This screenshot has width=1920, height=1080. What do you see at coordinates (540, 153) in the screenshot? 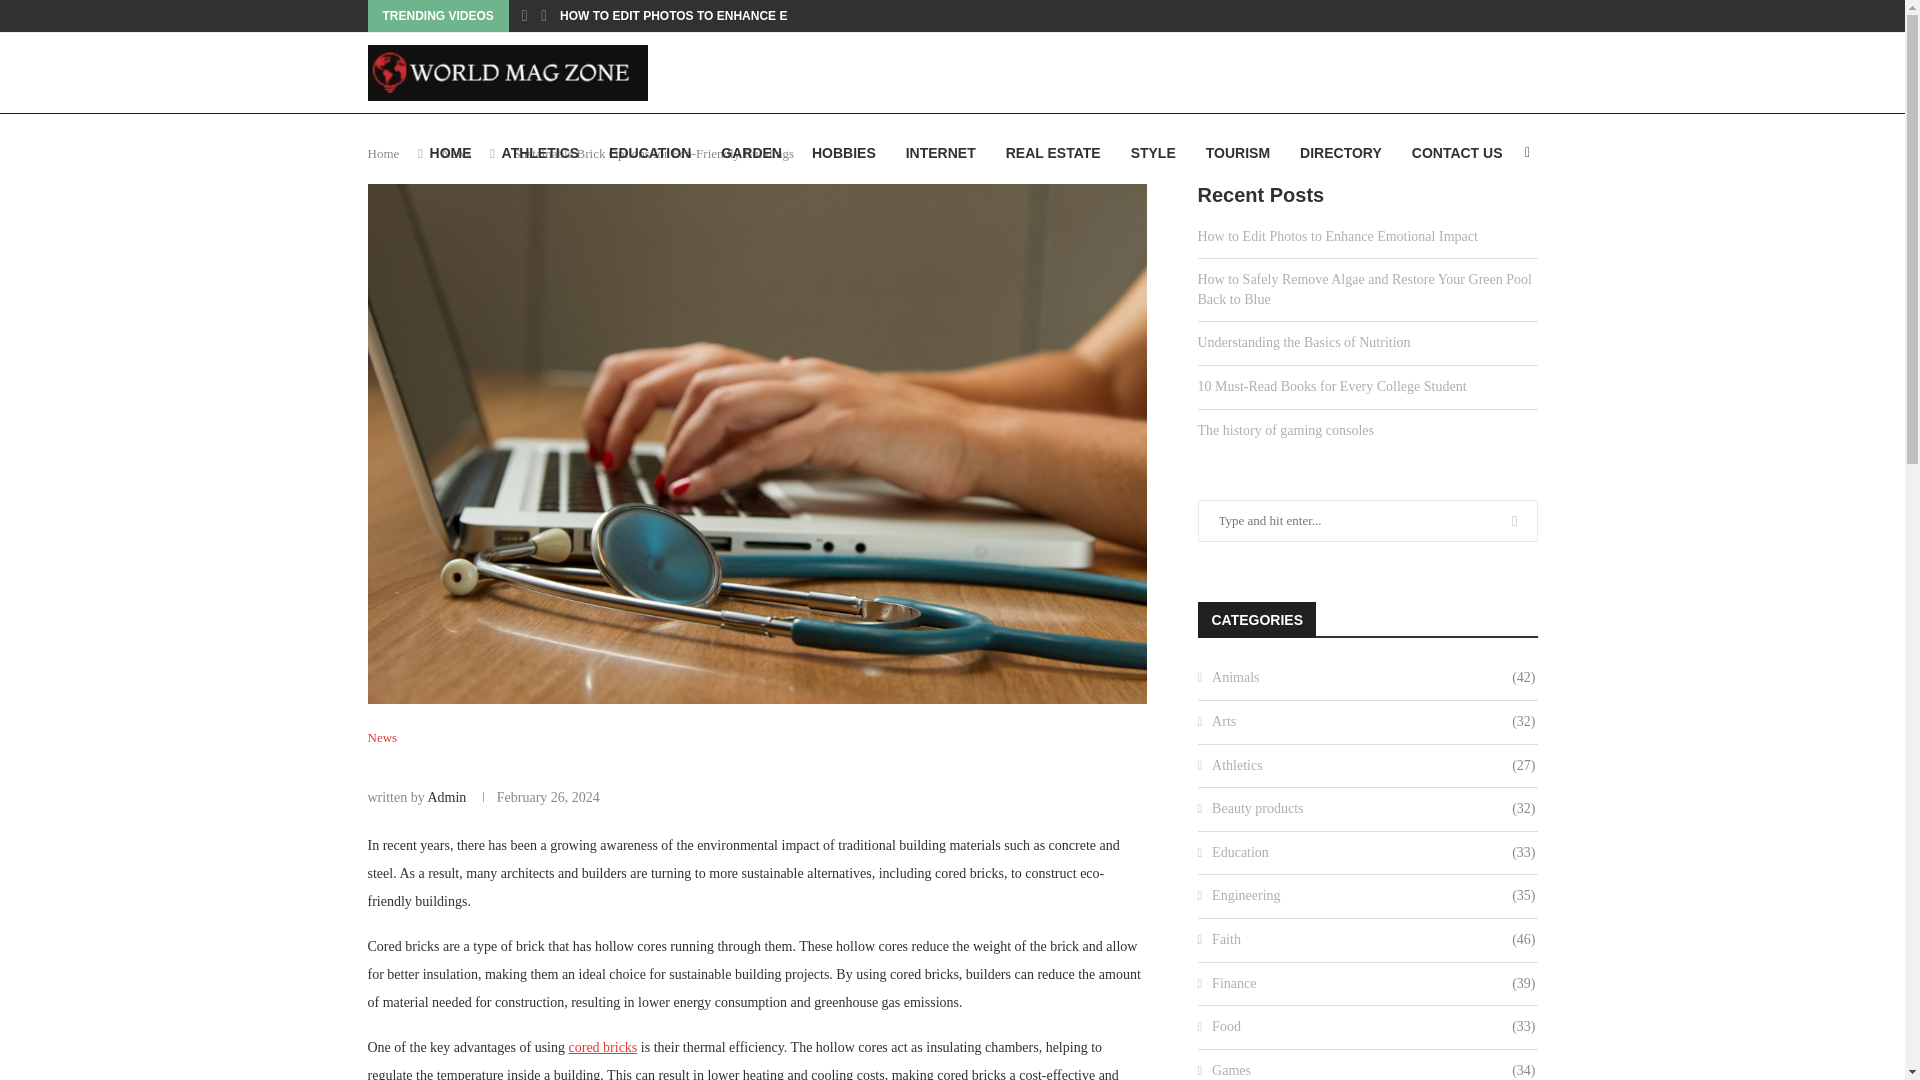
I see `ATHLETICS` at bounding box center [540, 153].